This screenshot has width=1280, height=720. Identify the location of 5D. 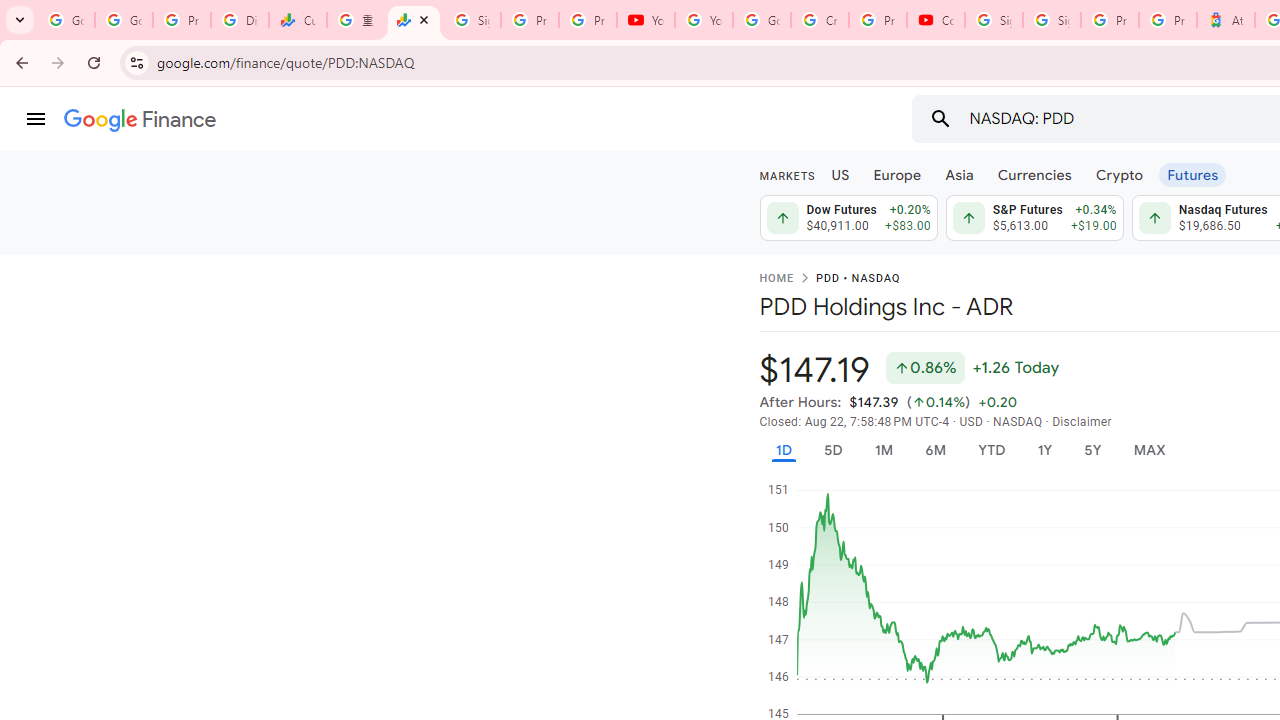
(832, 450).